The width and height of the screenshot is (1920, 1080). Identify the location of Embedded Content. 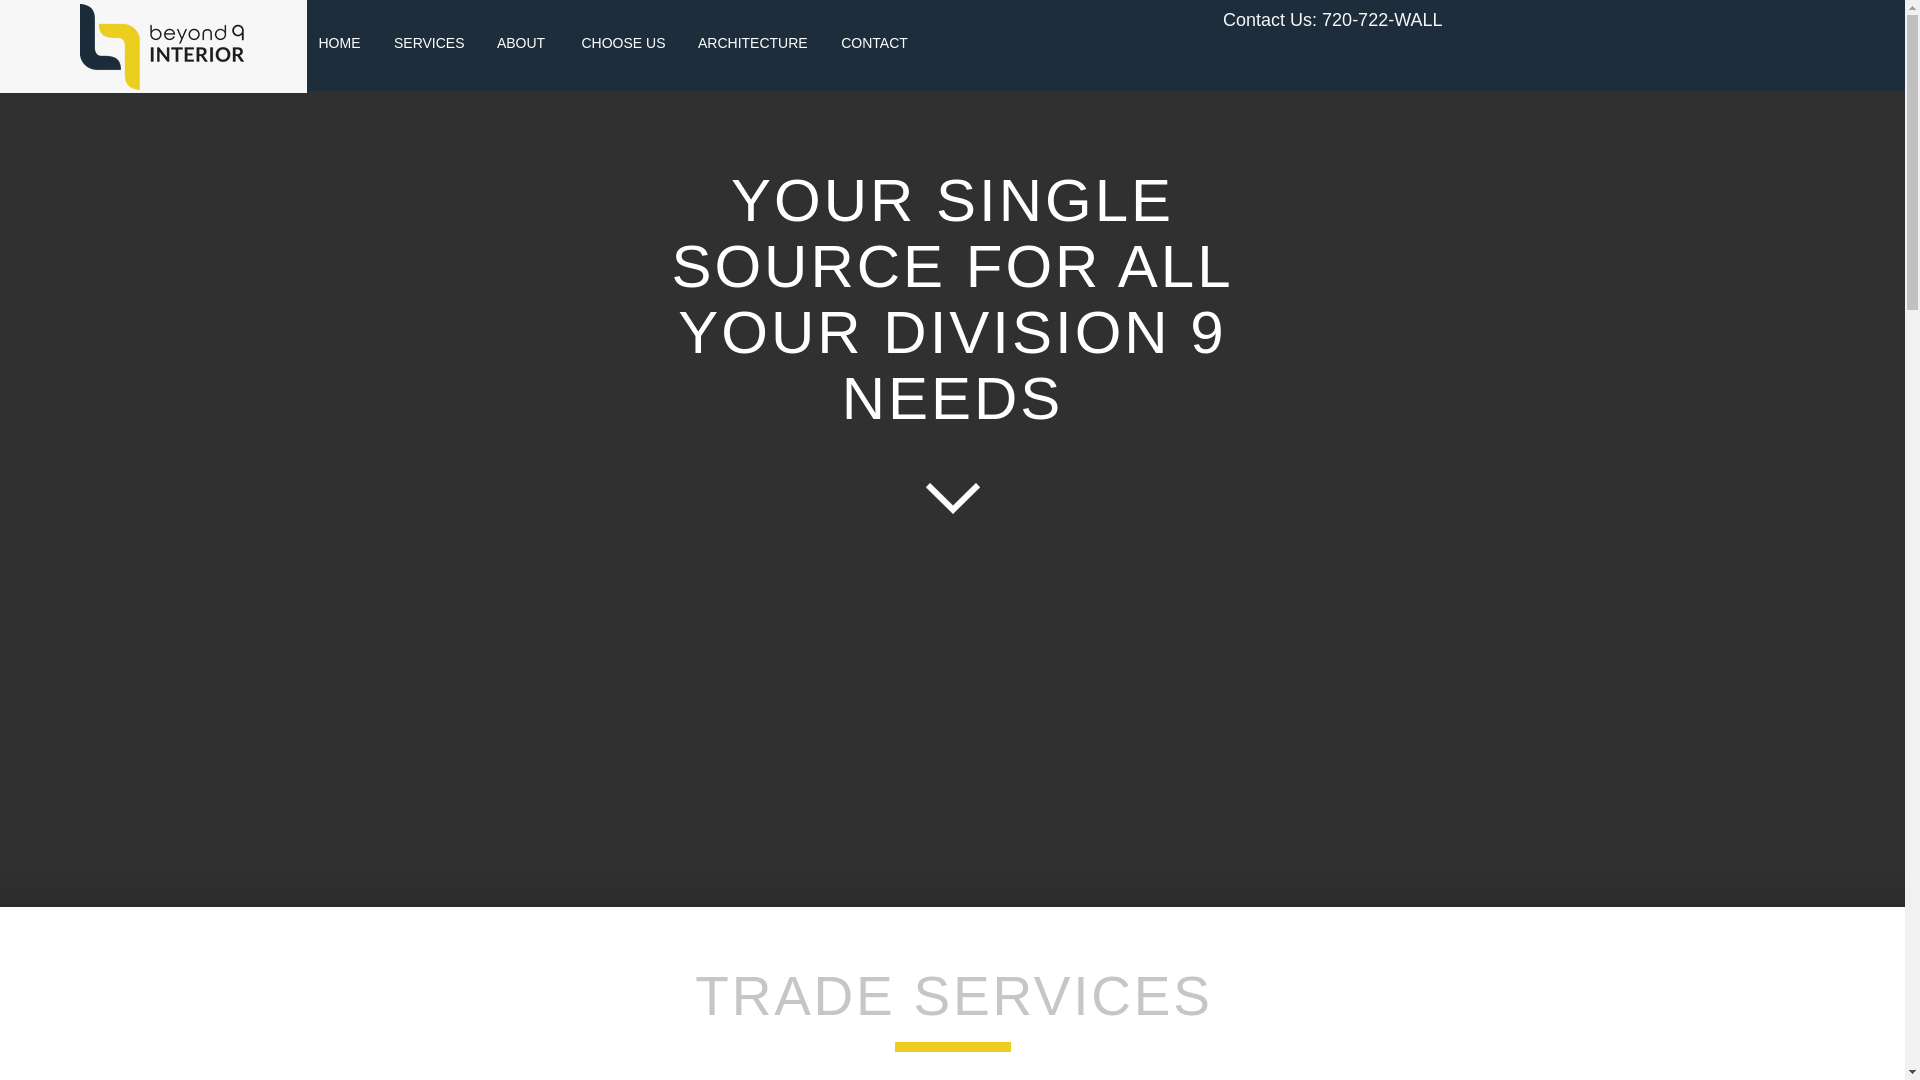
(449, 200).